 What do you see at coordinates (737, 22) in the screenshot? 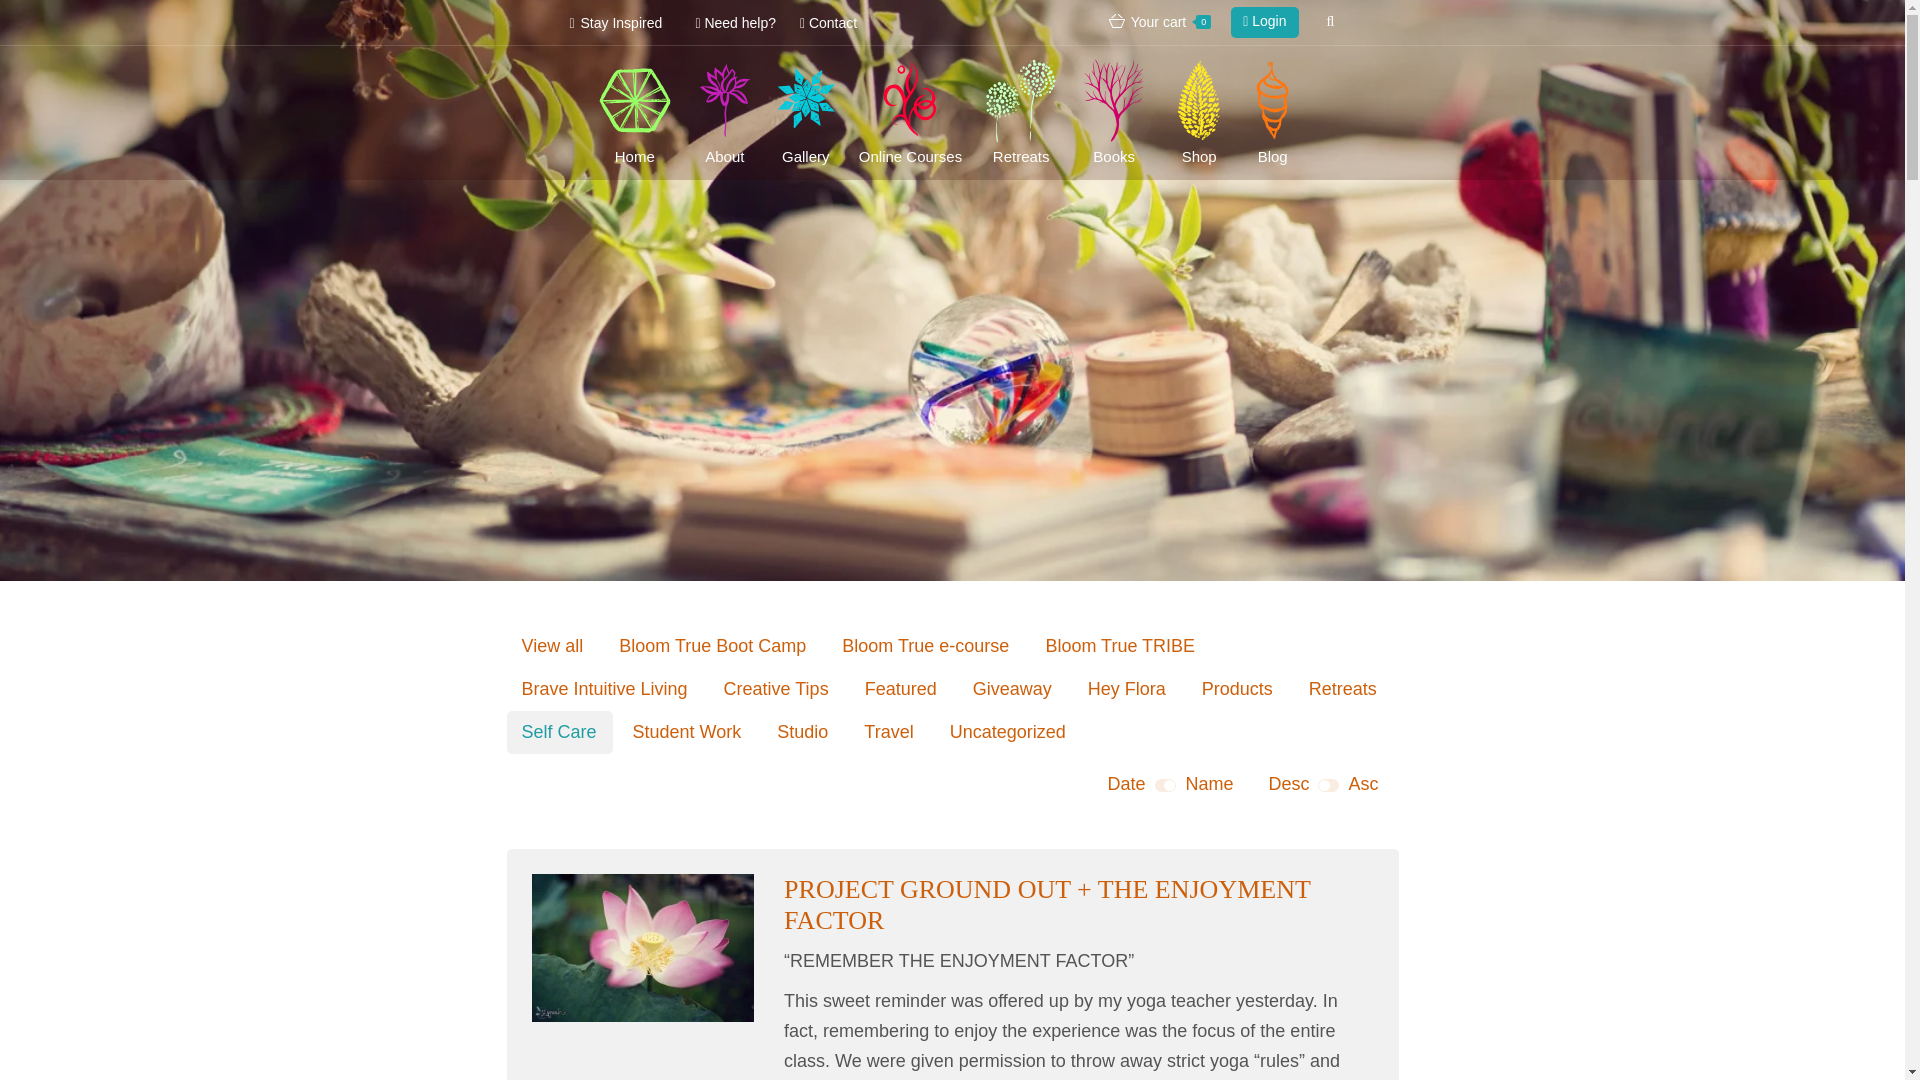
I see `Need help?` at bounding box center [737, 22].